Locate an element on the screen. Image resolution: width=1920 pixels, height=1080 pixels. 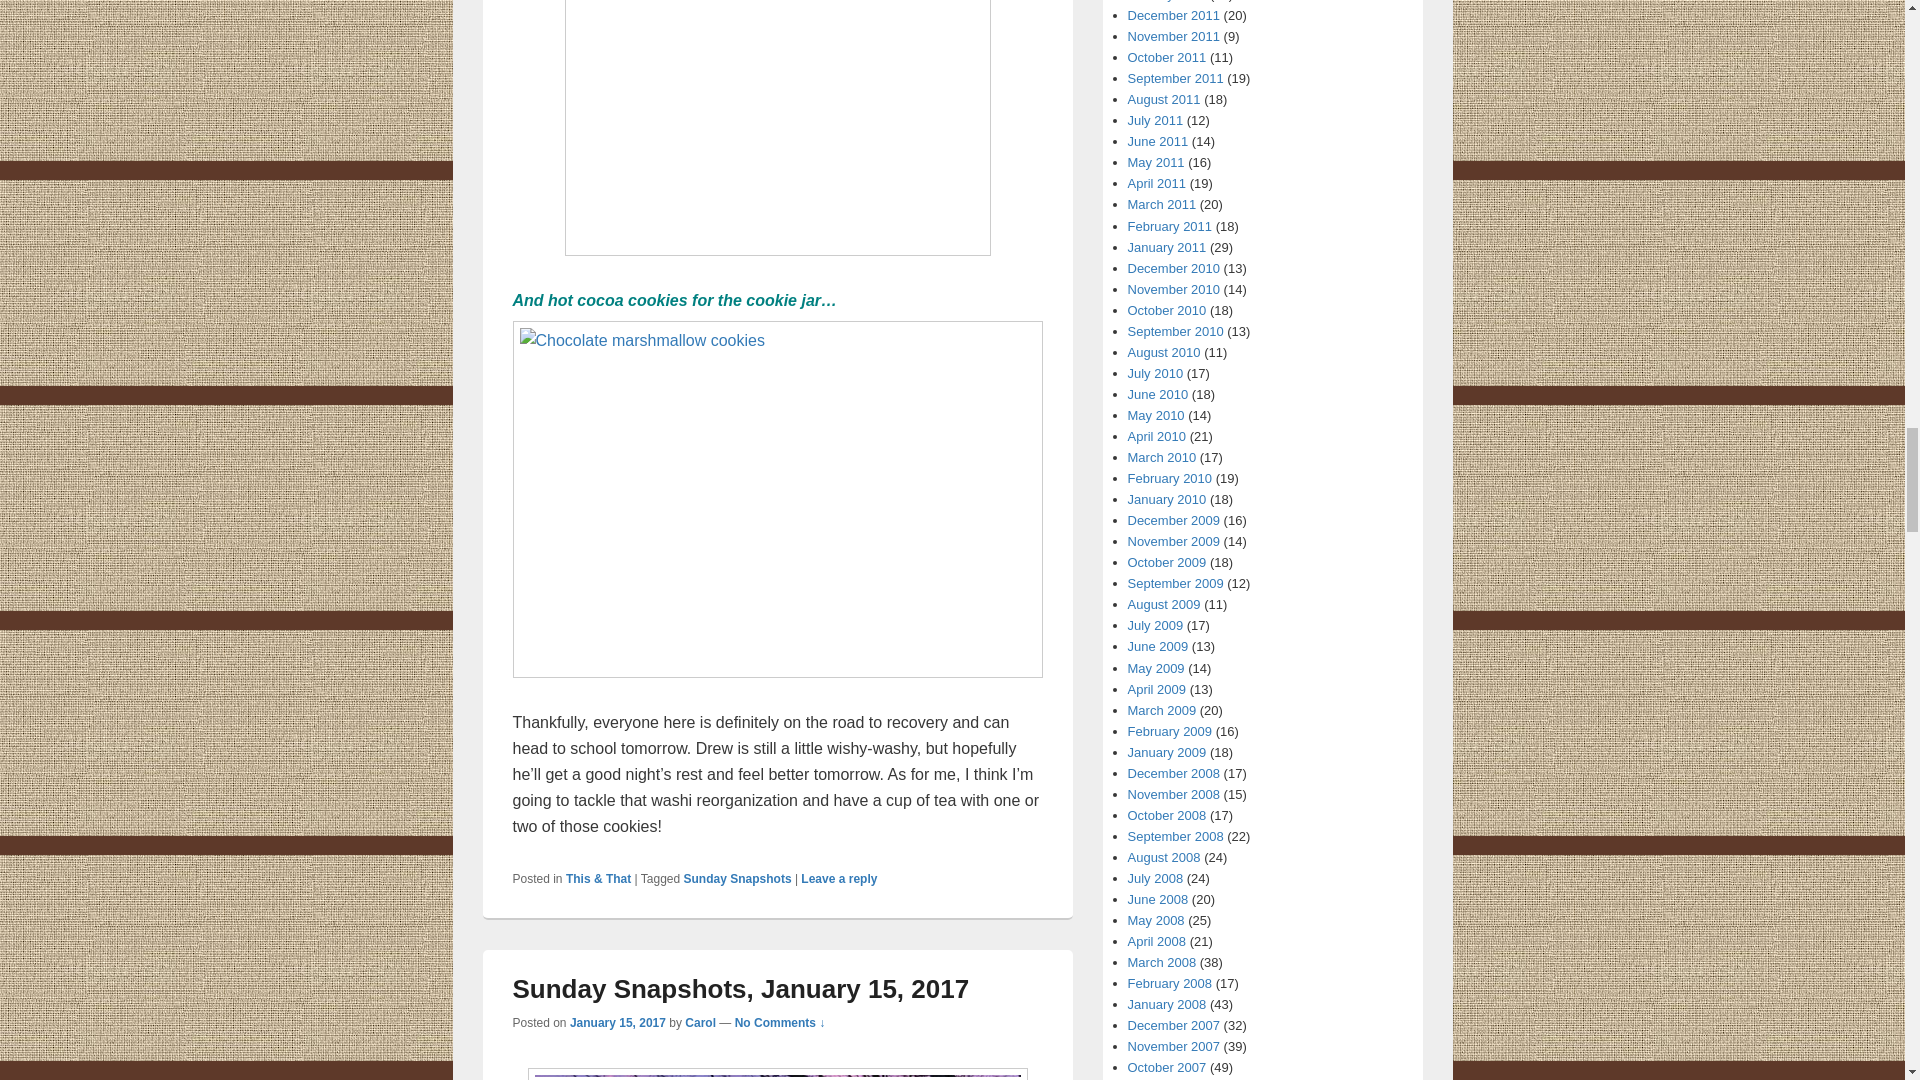
6:58 pm is located at coordinates (618, 1023).